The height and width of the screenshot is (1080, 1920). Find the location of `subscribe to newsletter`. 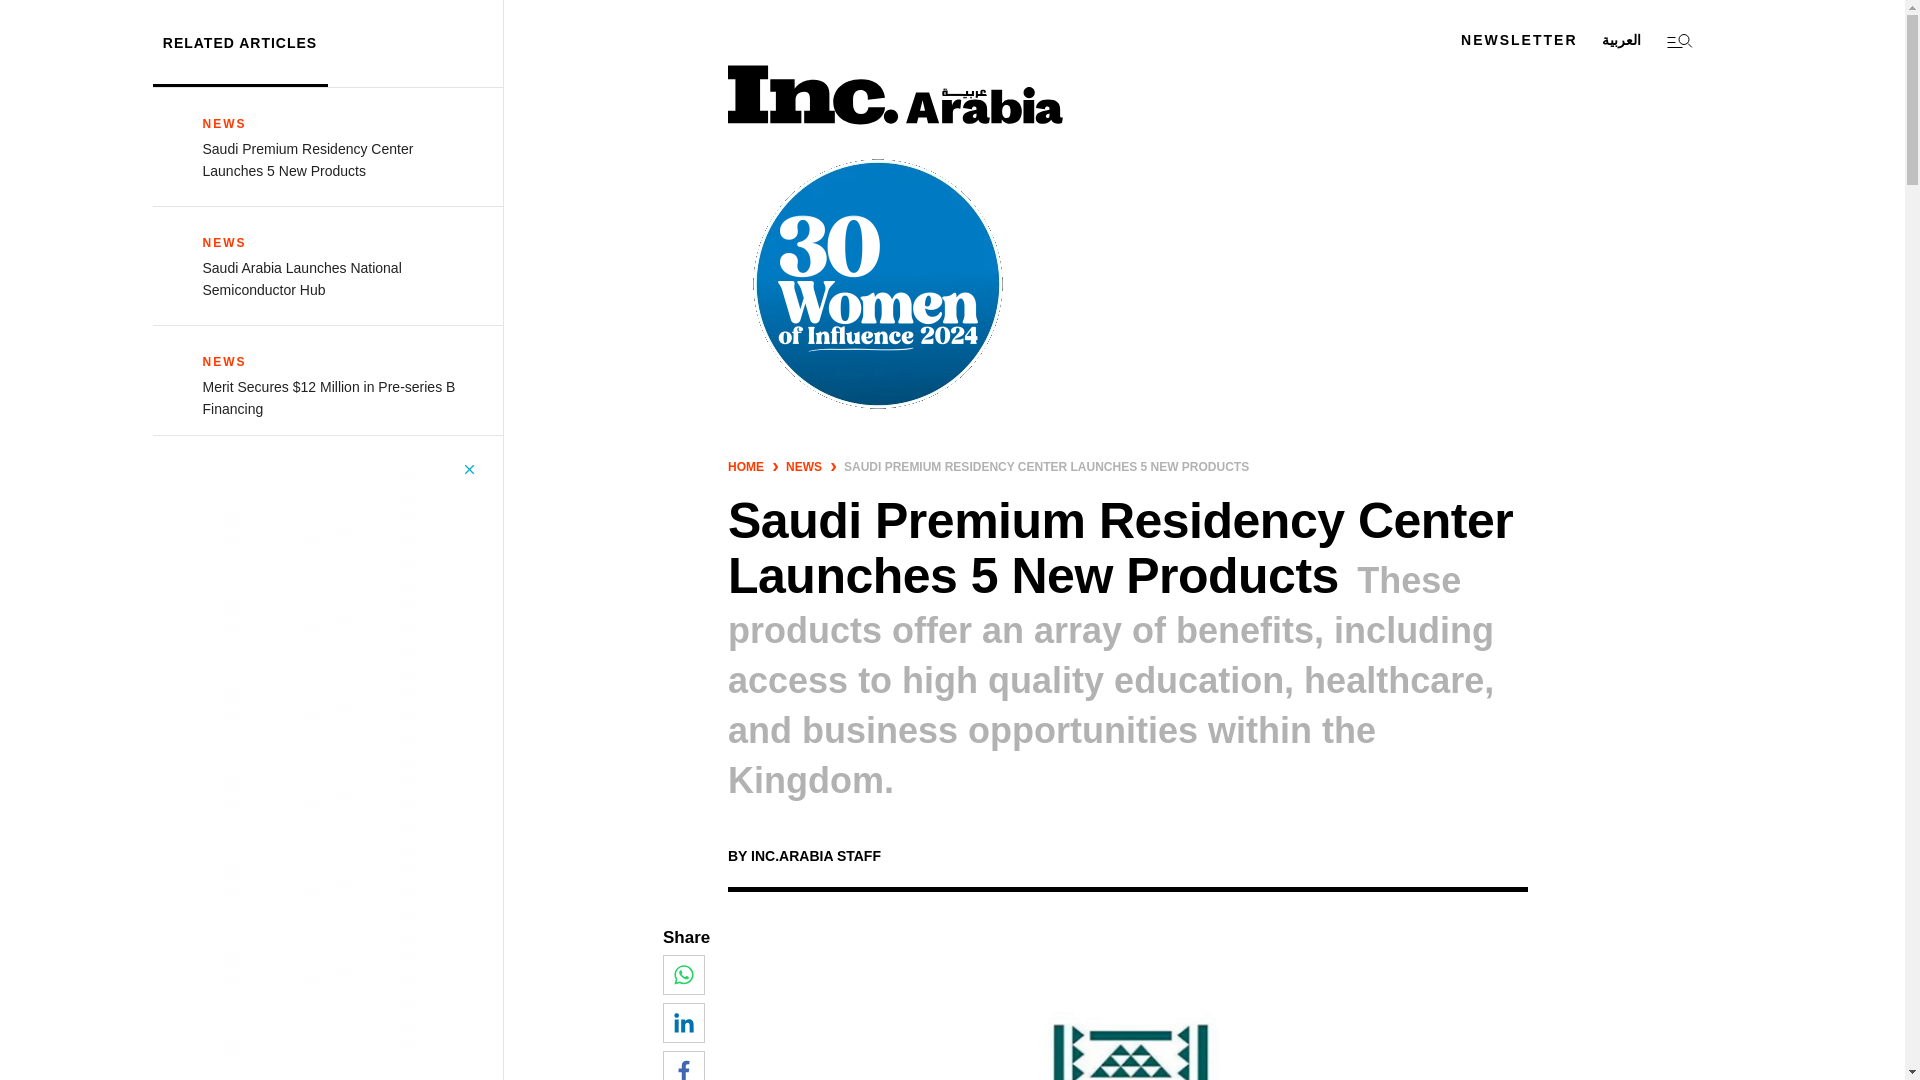

subscribe to newsletter is located at coordinates (1518, 40).